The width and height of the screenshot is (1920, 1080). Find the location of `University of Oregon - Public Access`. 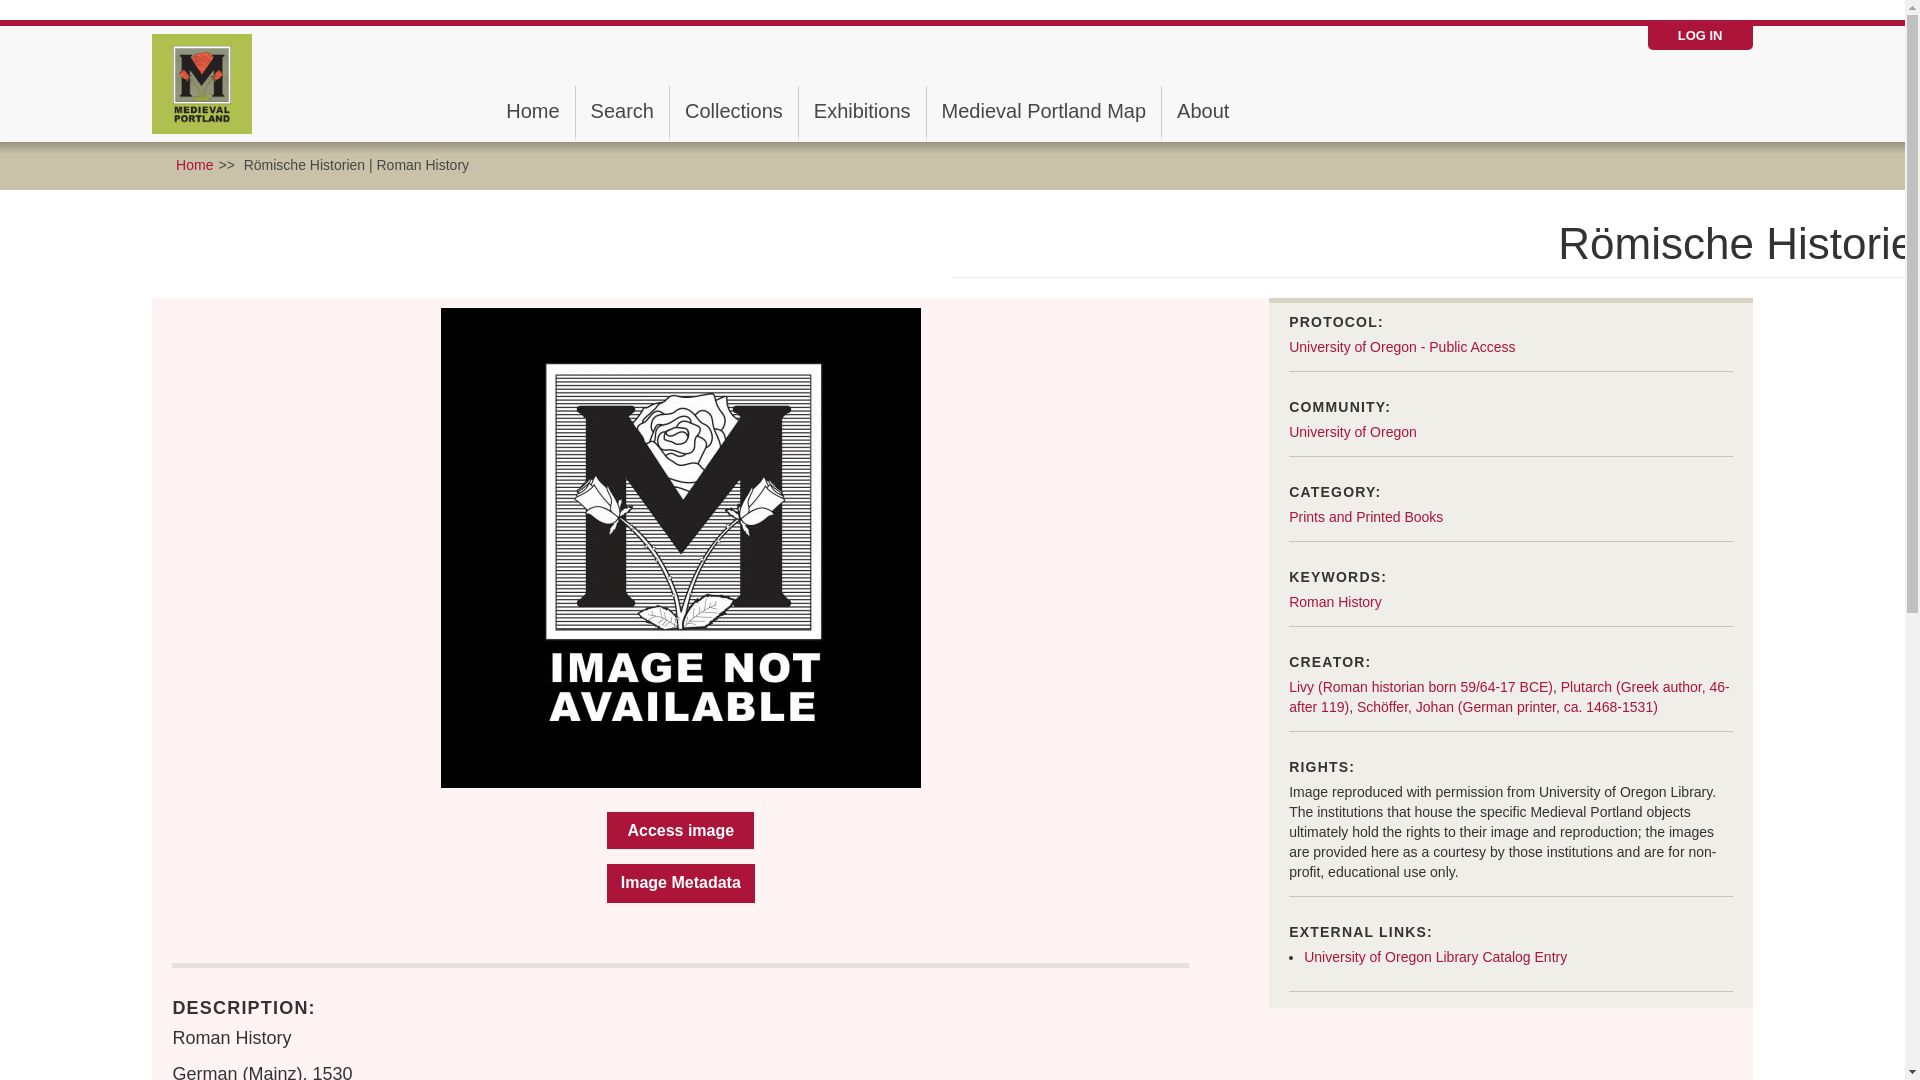

University of Oregon - Public Access is located at coordinates (1401, 347).